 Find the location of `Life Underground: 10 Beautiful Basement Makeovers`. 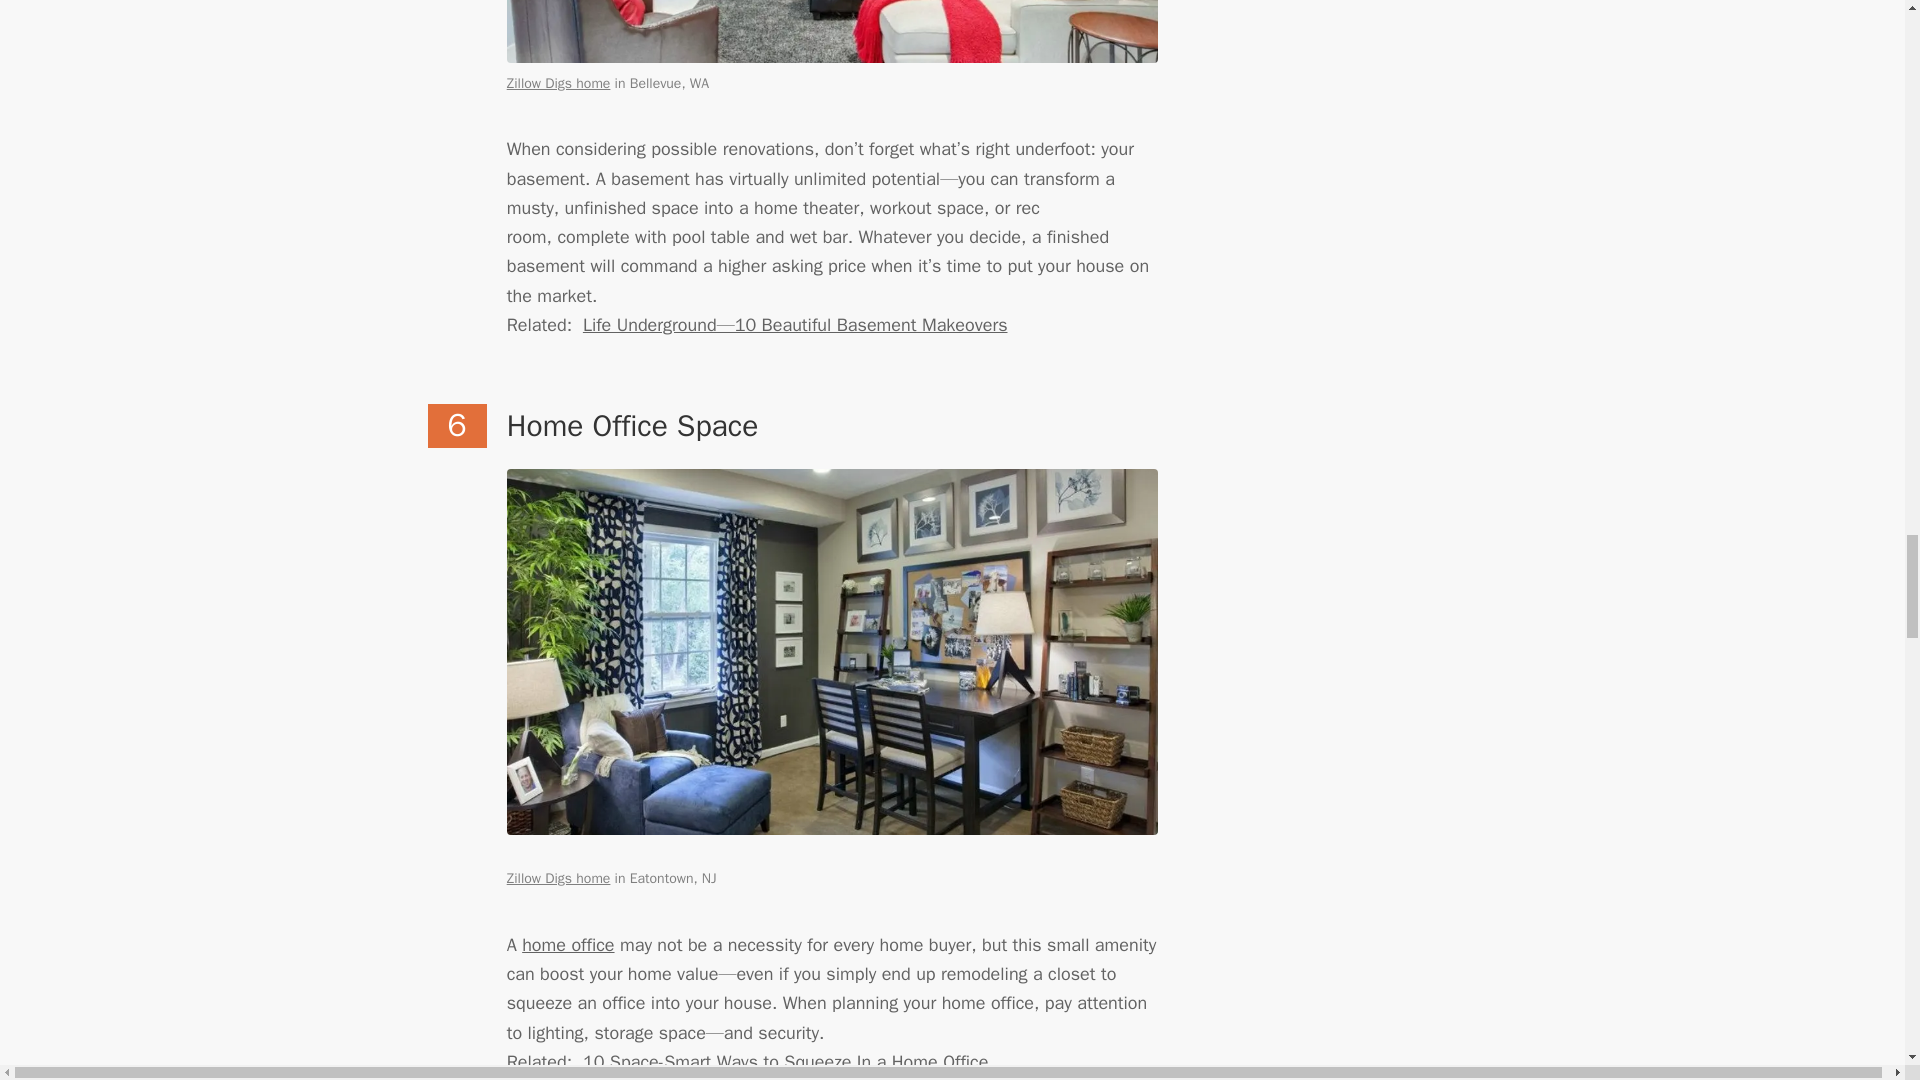

Life Underground: 10 Beautiful Basement Makeovers is located at coordinates (796, 324).